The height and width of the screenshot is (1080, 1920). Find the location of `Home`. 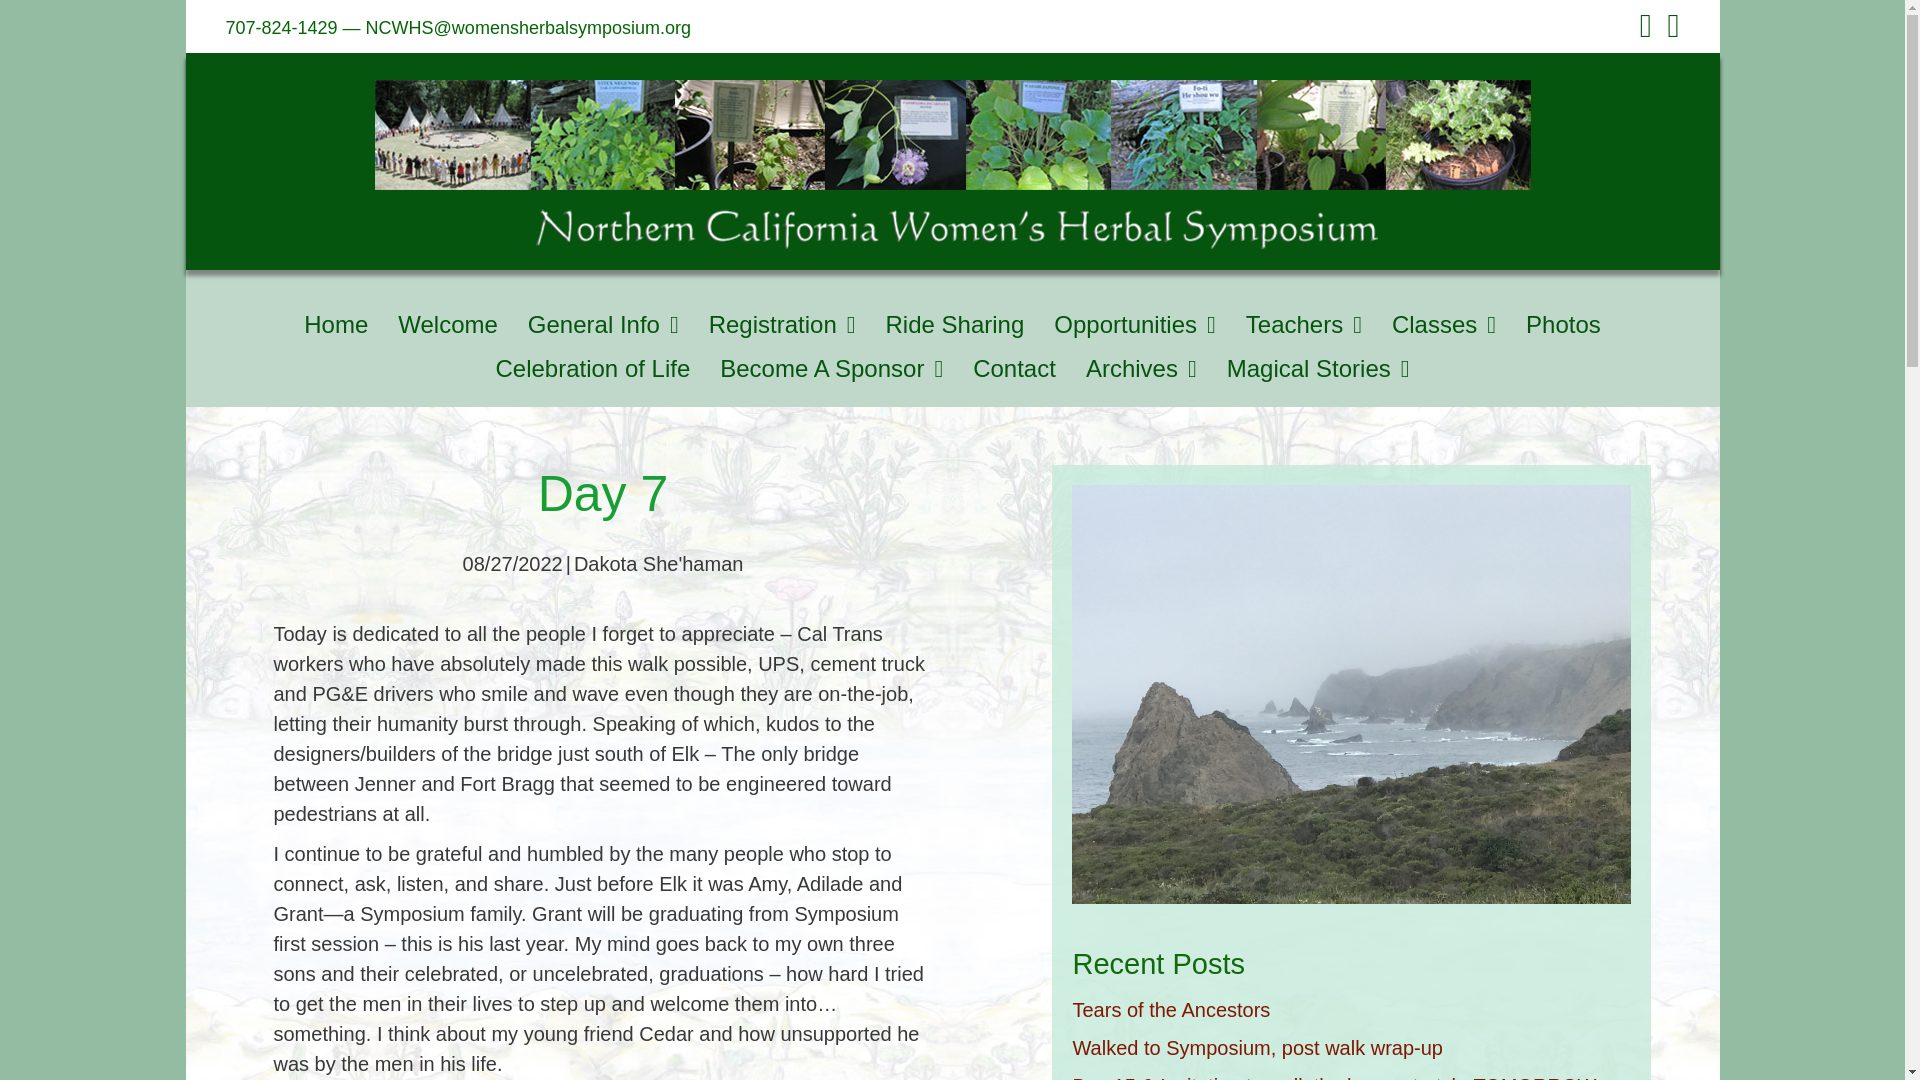

Home is located at coordinates (336, 330).